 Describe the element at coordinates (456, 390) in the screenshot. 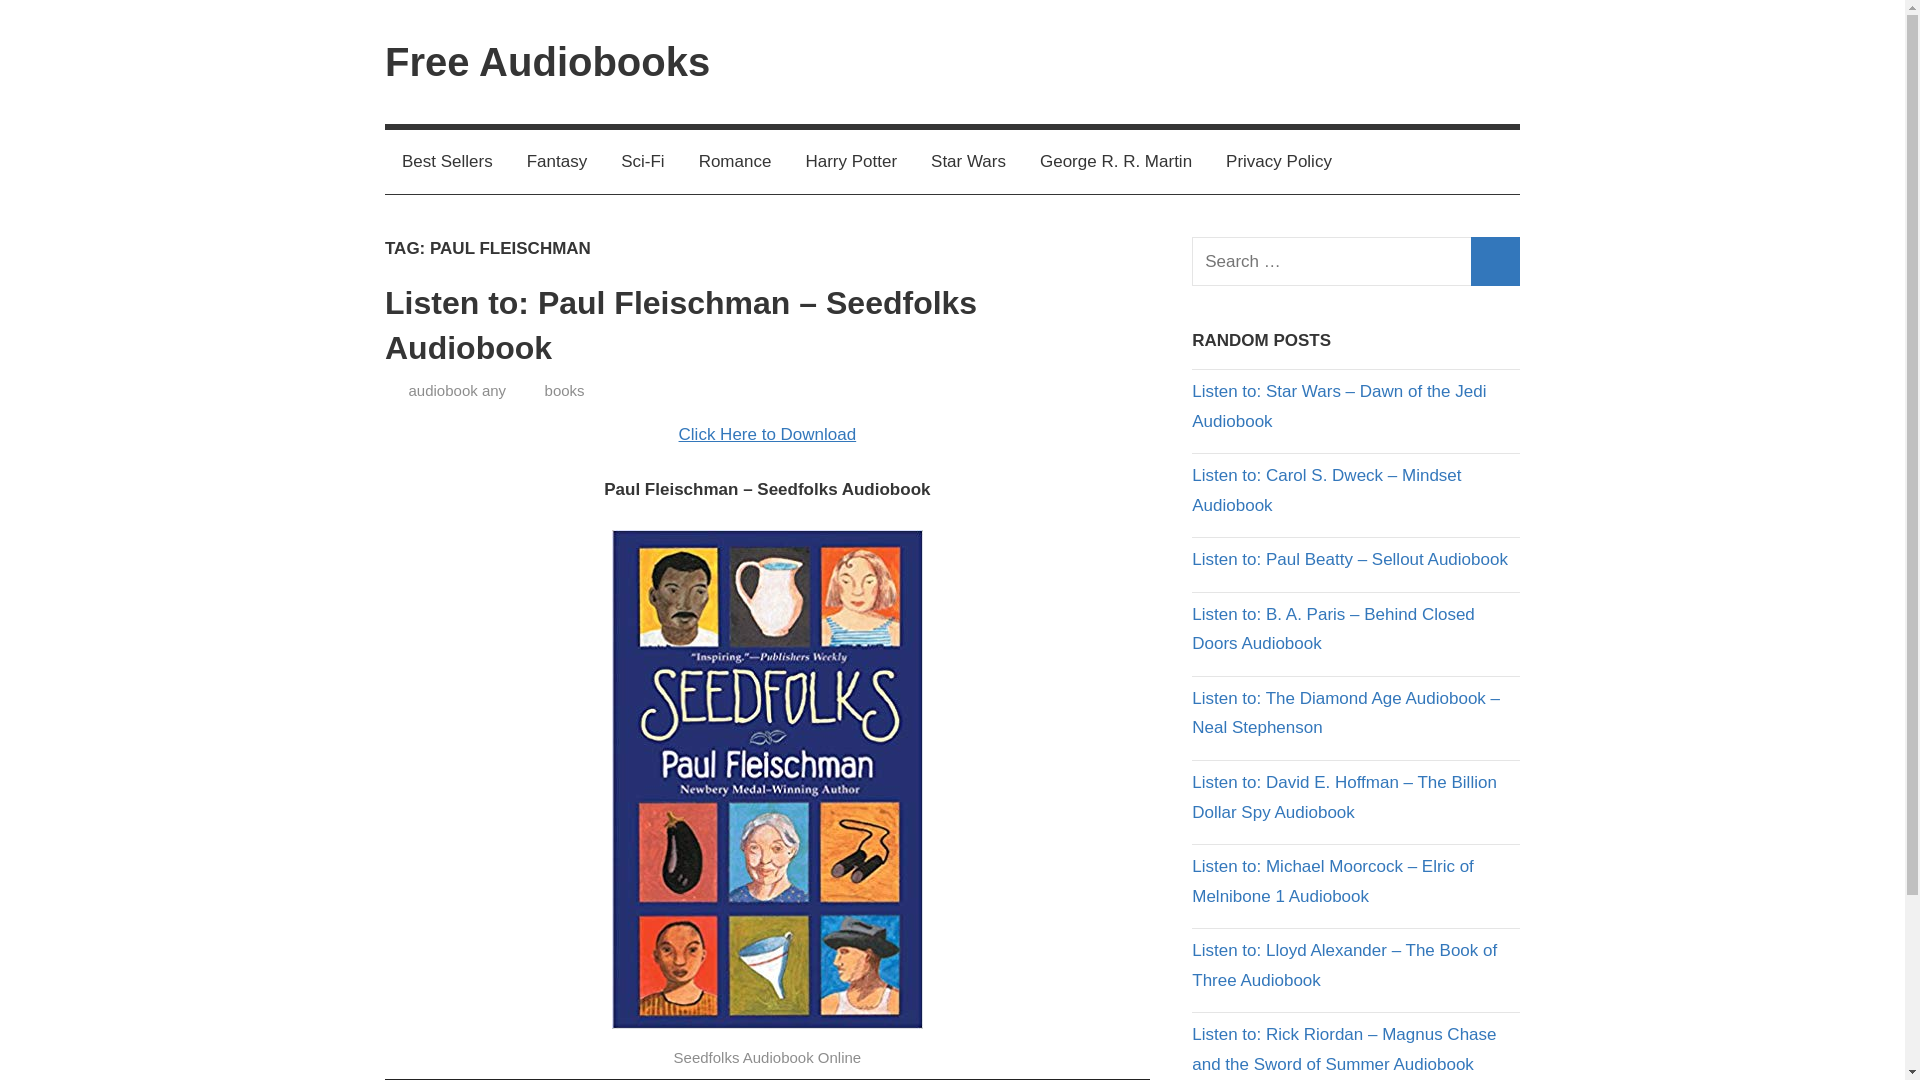

I see `View all posts by audiobook any` at that location.